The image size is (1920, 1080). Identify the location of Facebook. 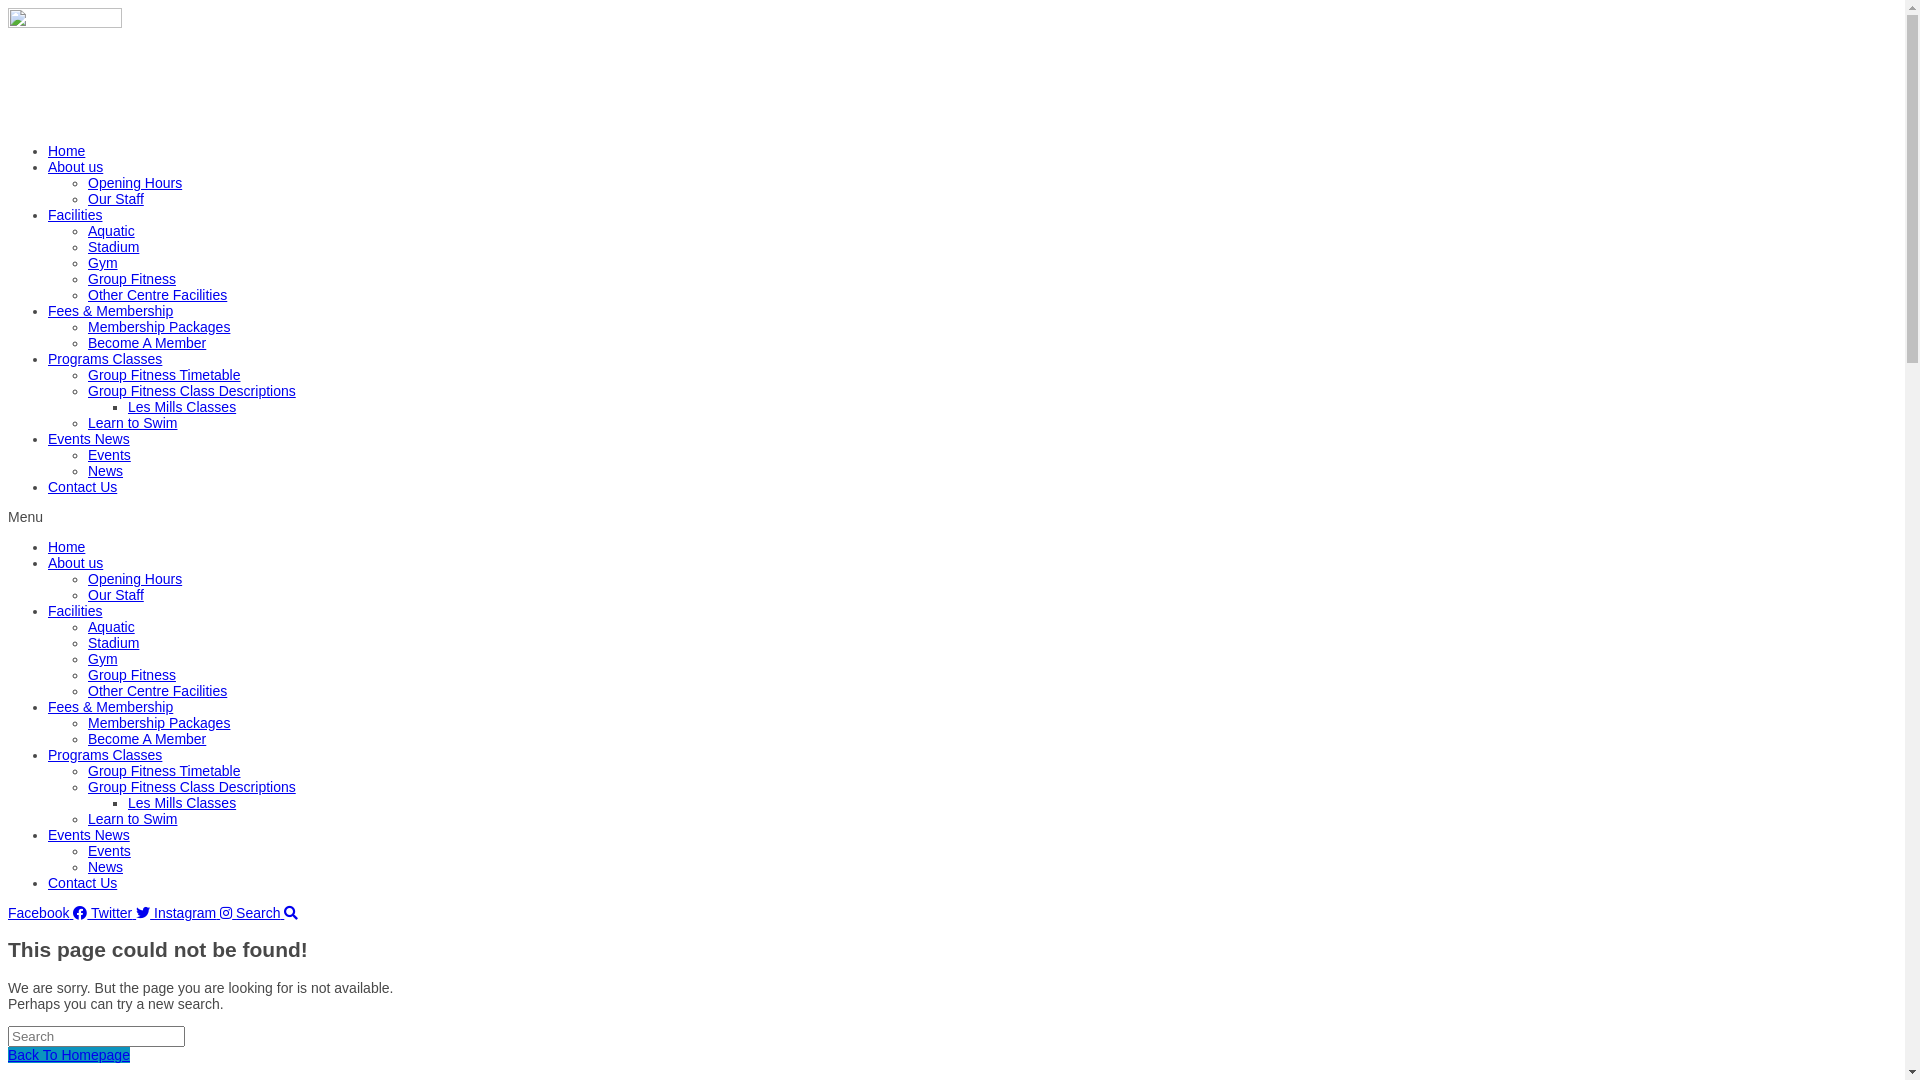
(50, 912).